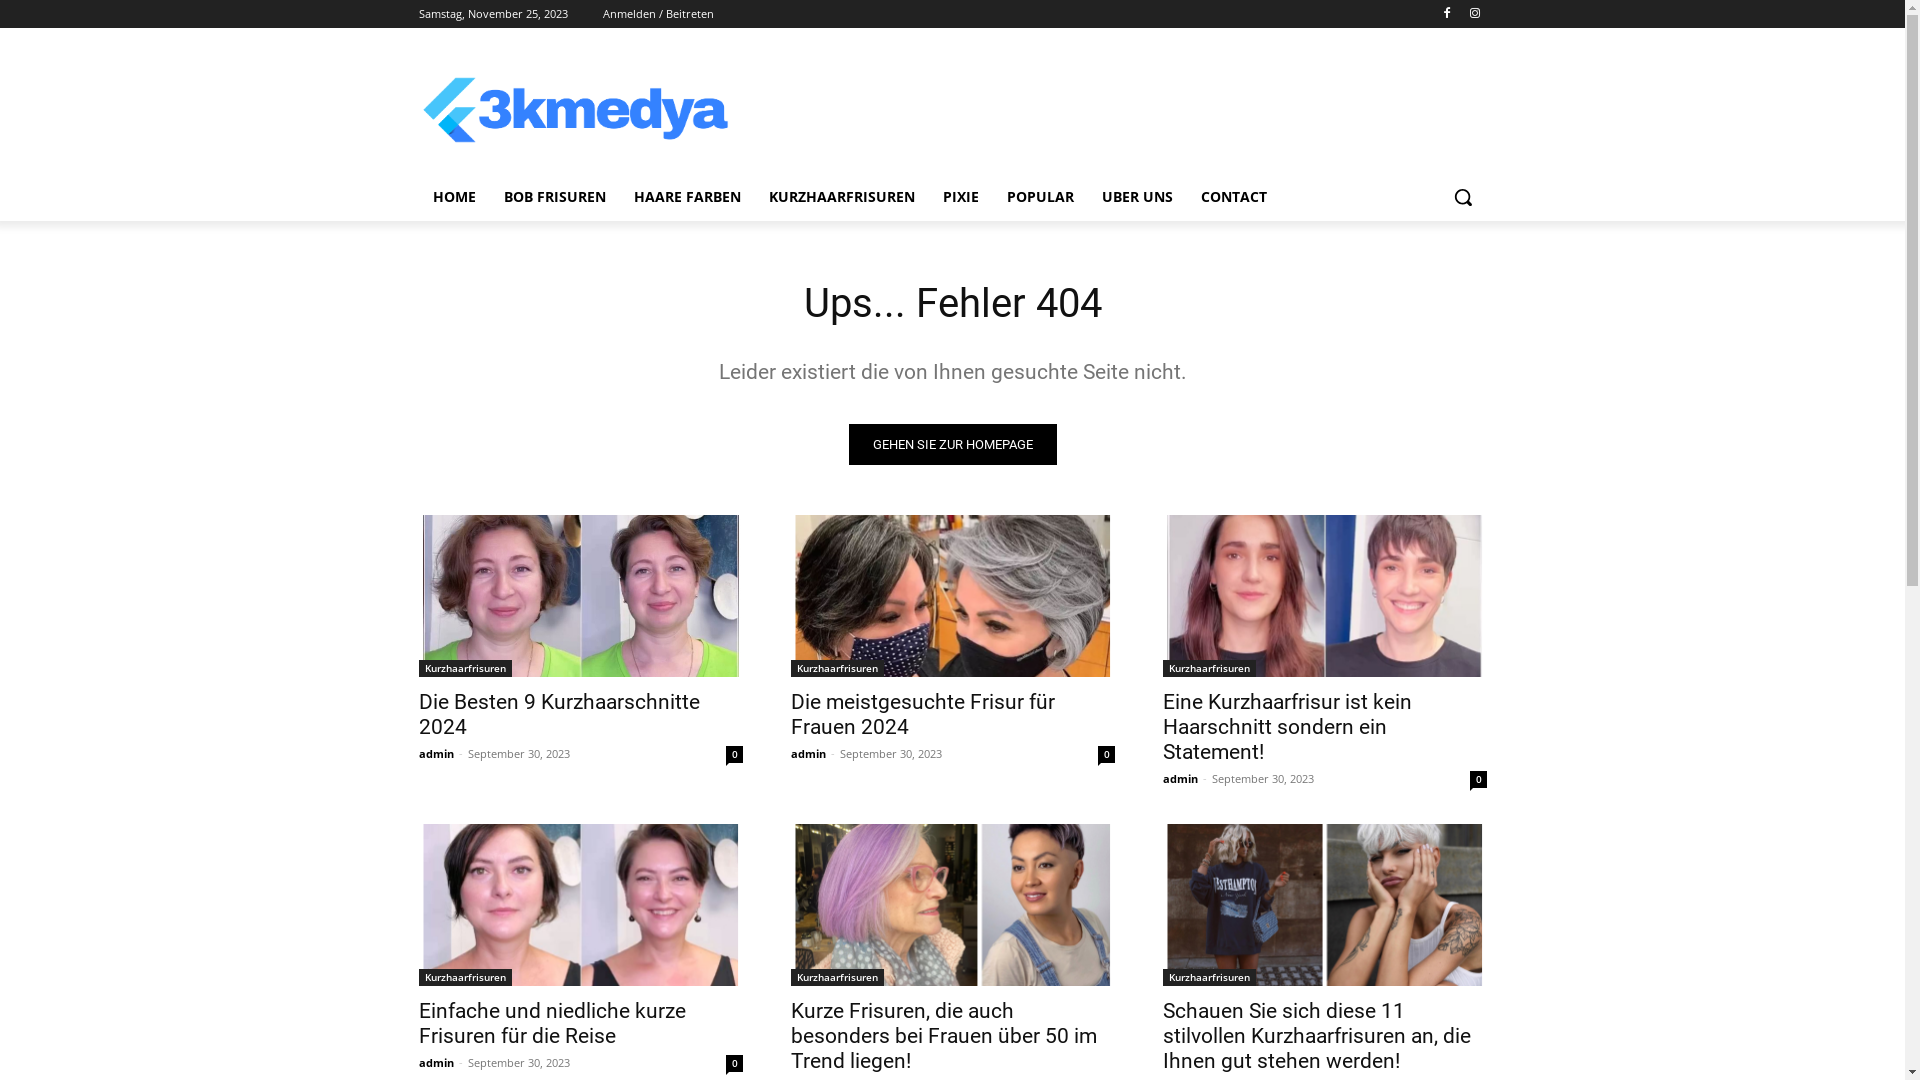 The height and width of the screenshot is (1080, 1920). I want to click on Kurzhaarfrisuren, so click(836, 668).